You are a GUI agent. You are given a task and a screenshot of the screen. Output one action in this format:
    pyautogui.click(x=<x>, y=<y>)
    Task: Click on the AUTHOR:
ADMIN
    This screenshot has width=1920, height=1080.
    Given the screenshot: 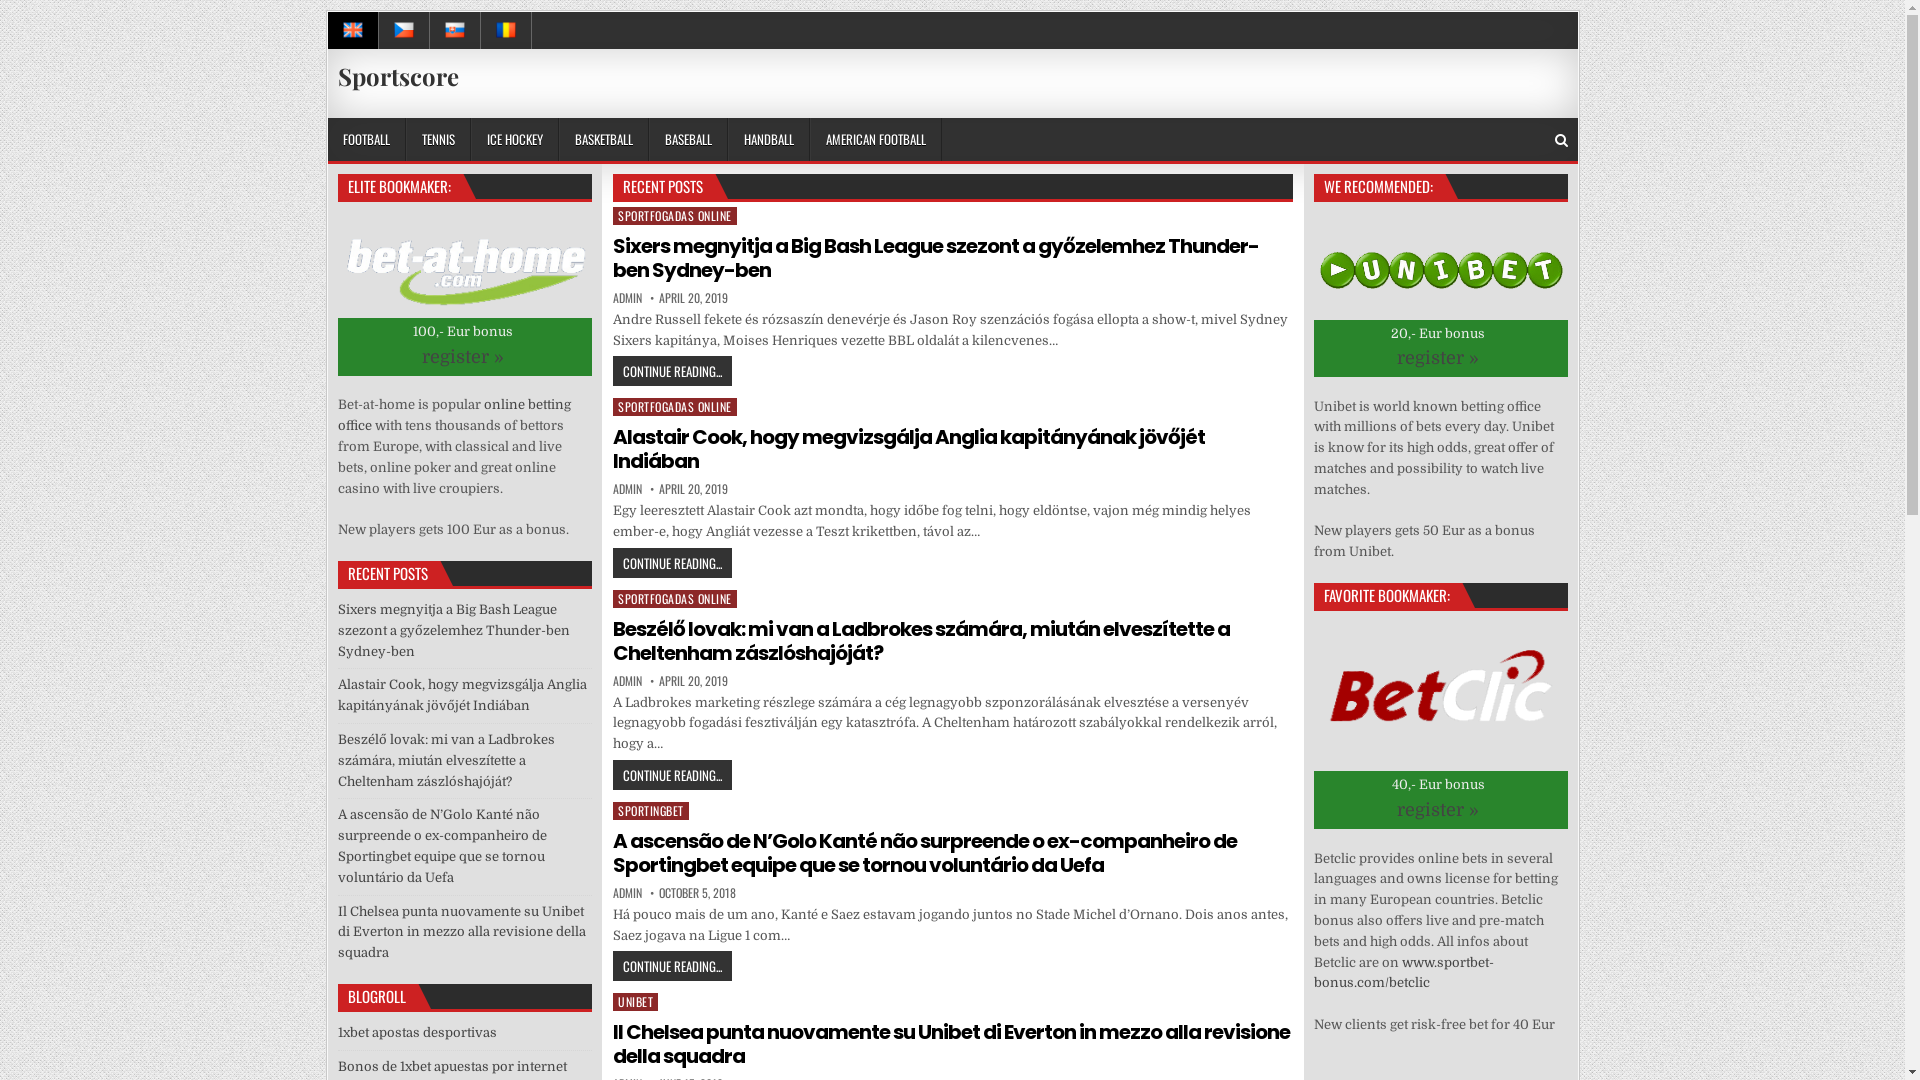 What is the action you would take?
    pyautogui.click(x=628, y=893)
    